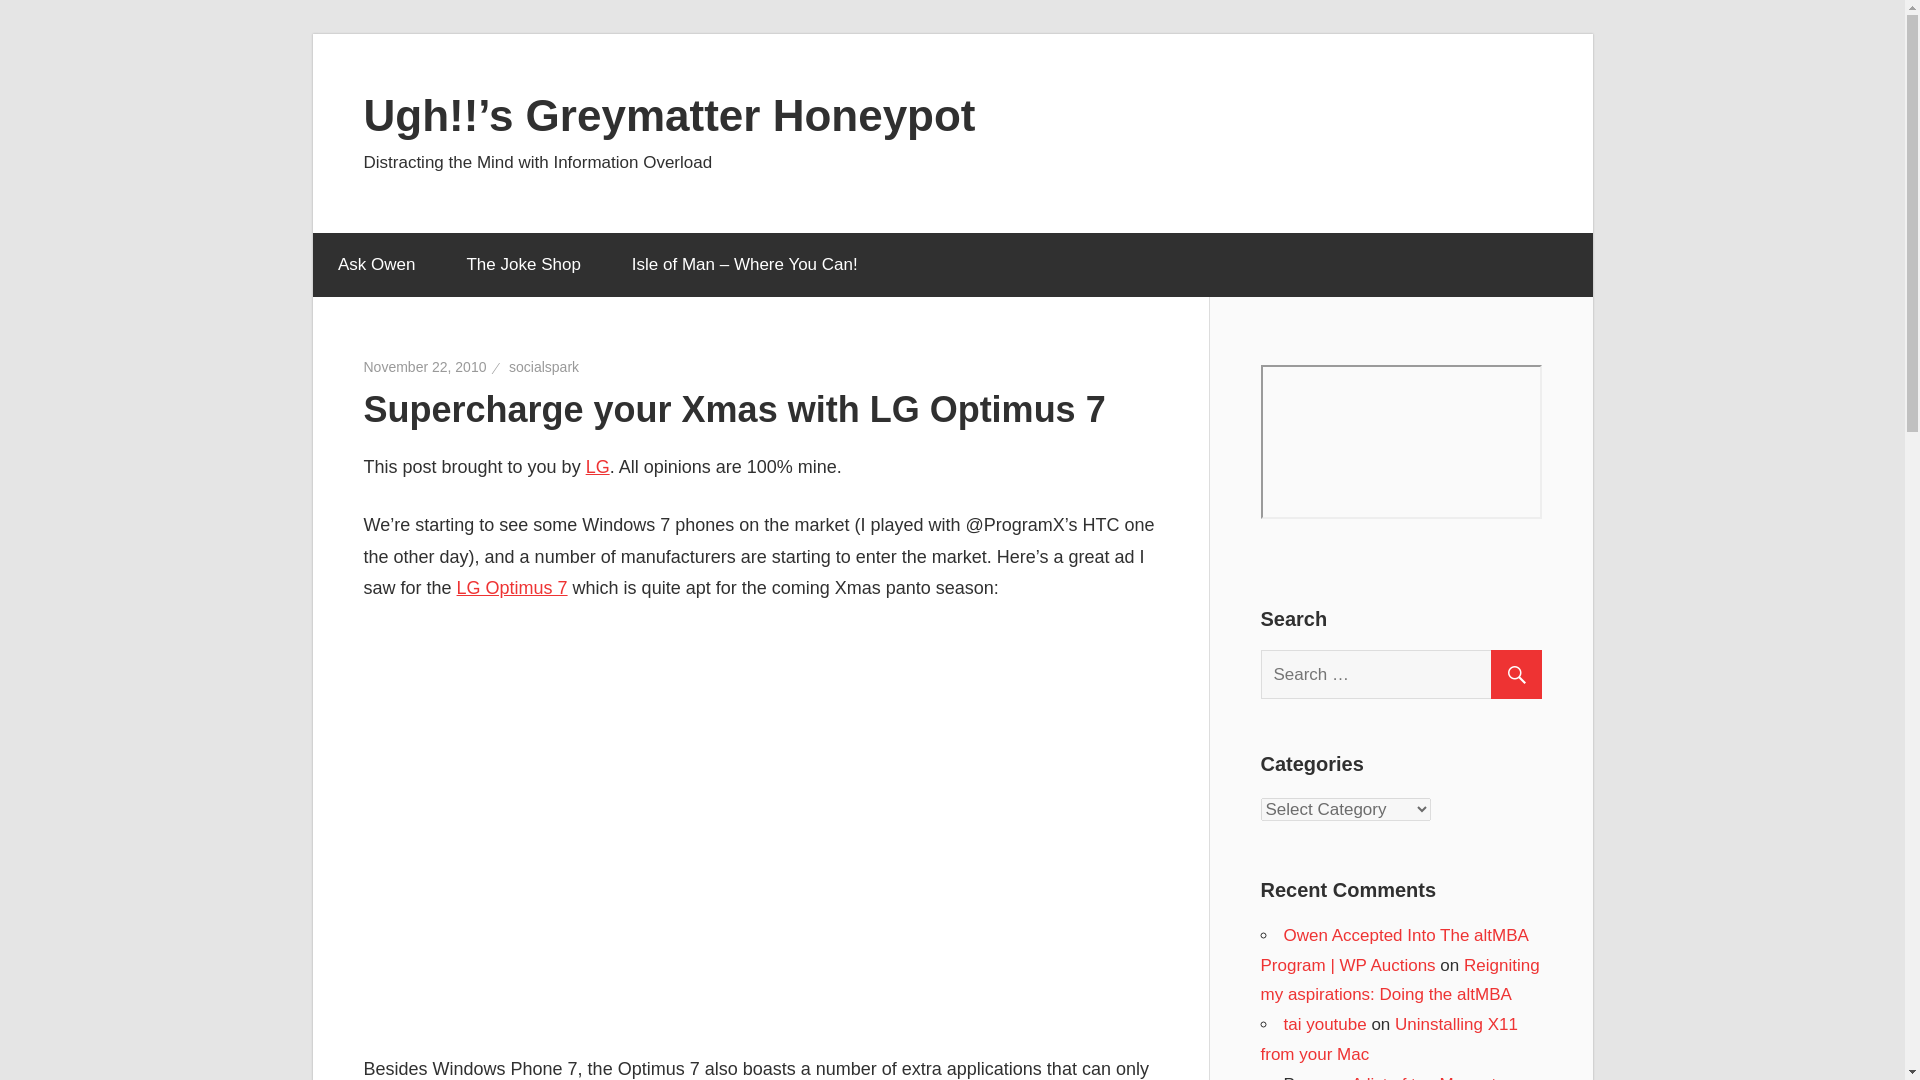 The height and width of the screenshot is (1080, 1920). Describe the element at coordinates (1399, 980) in the screenshot. I see `Reigniting my aspirations: Doing the altMBA` at that location.